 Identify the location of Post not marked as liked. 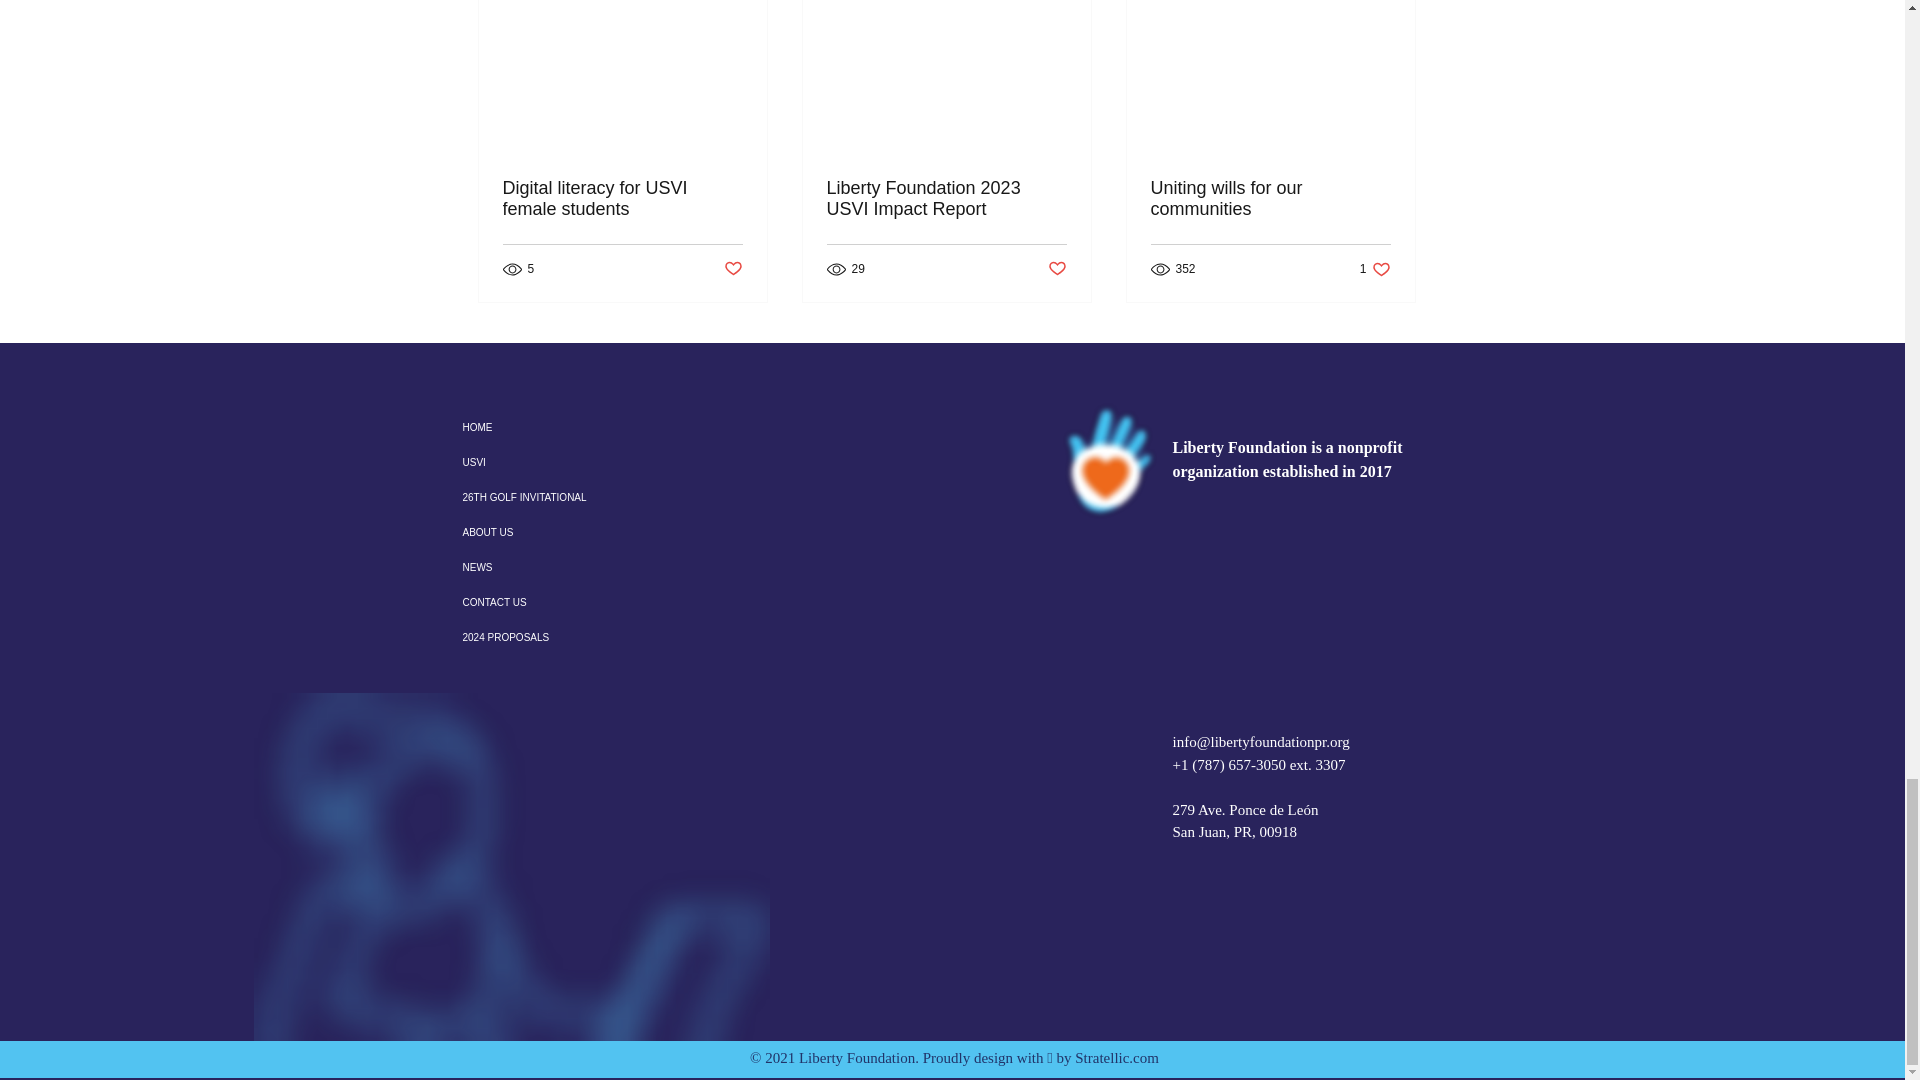
(1058, 269).